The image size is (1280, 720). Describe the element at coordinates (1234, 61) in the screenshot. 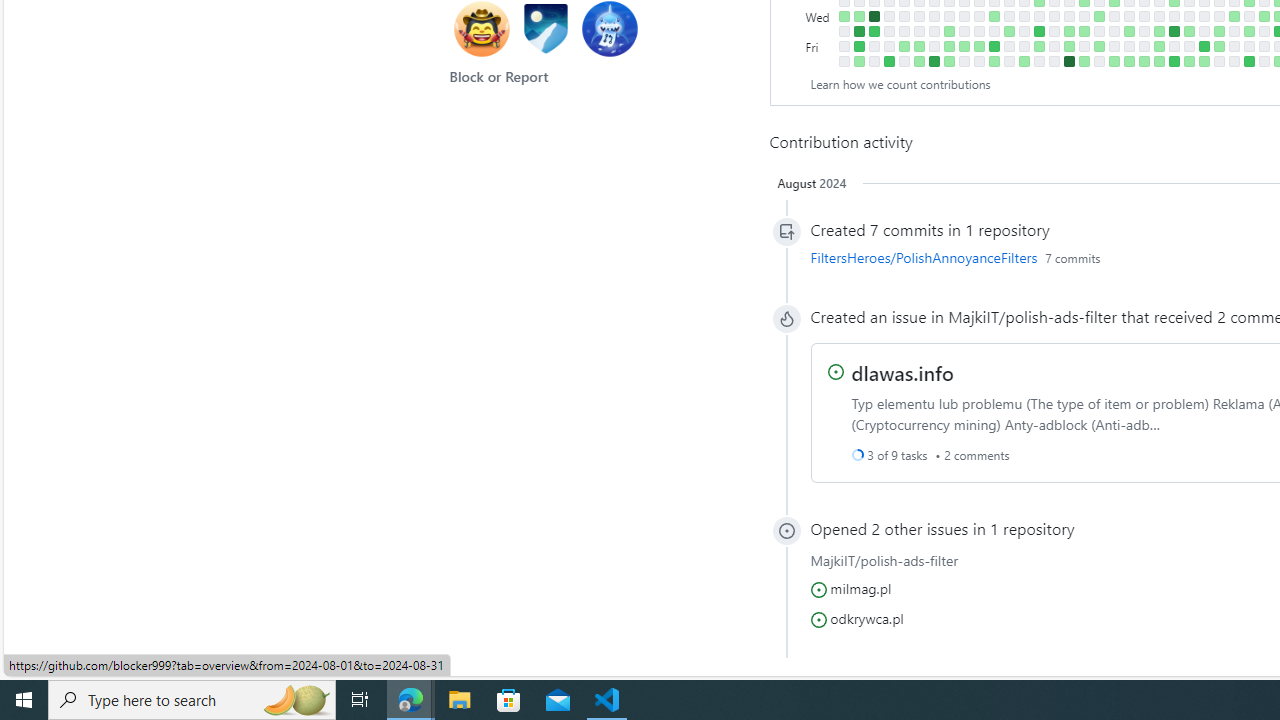

I see `No contributions on July 6th.` at that location.